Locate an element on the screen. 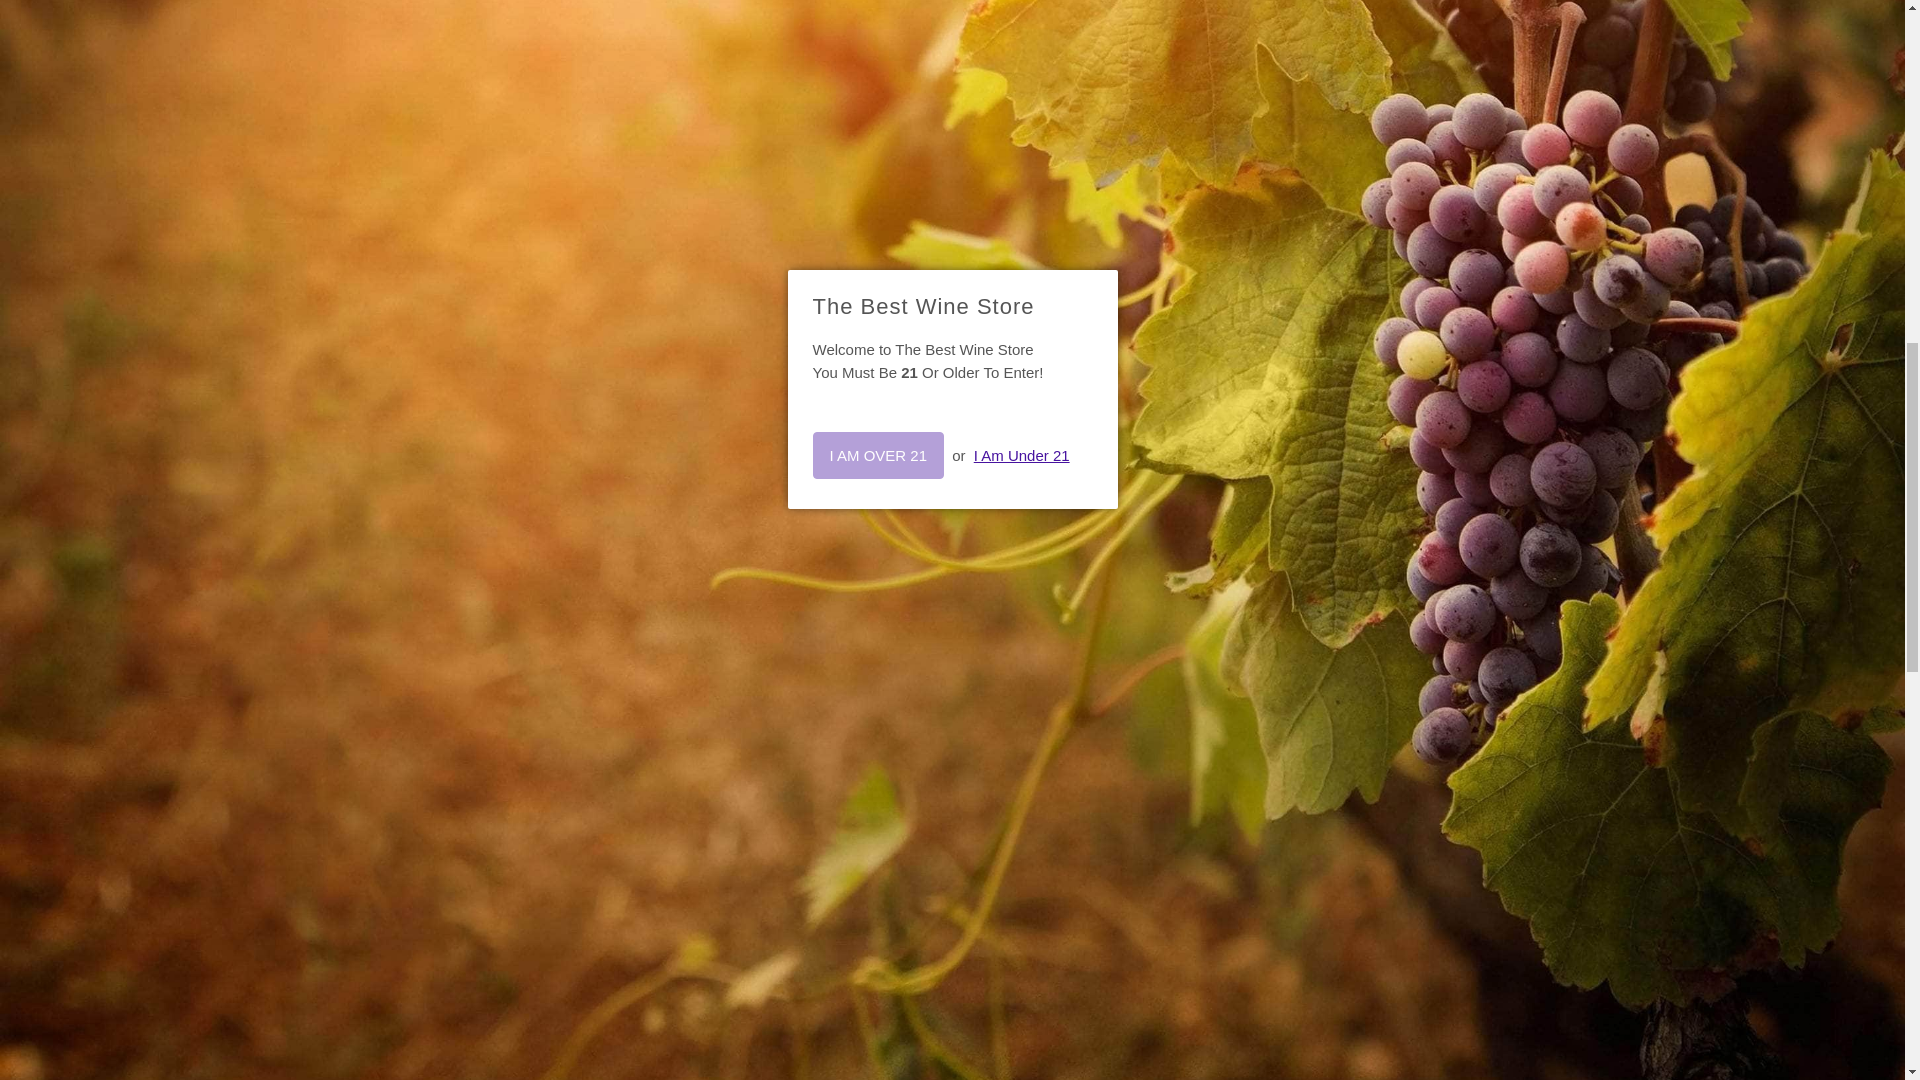 The image size is (1920, 1080). Email this to a friend is located at coordinates (1237, 532).